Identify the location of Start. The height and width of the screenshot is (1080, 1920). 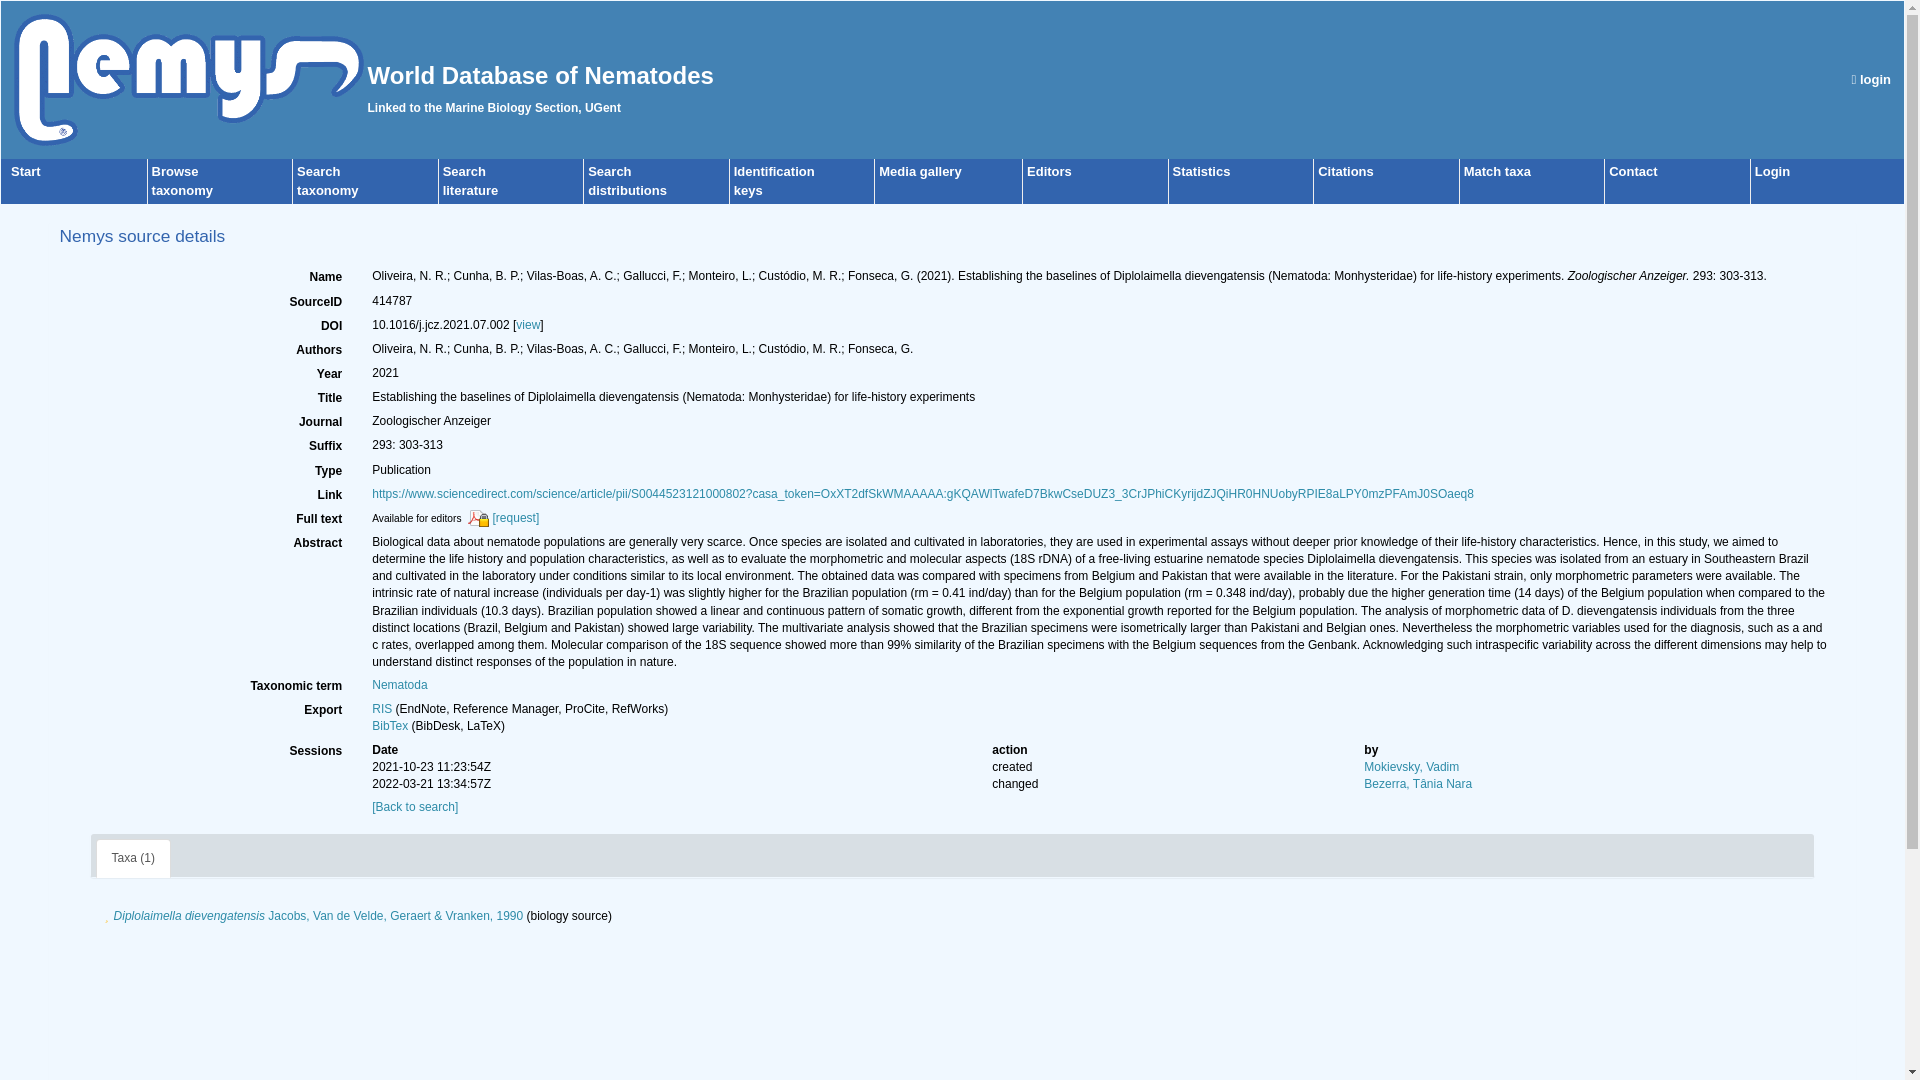
(390, 726).